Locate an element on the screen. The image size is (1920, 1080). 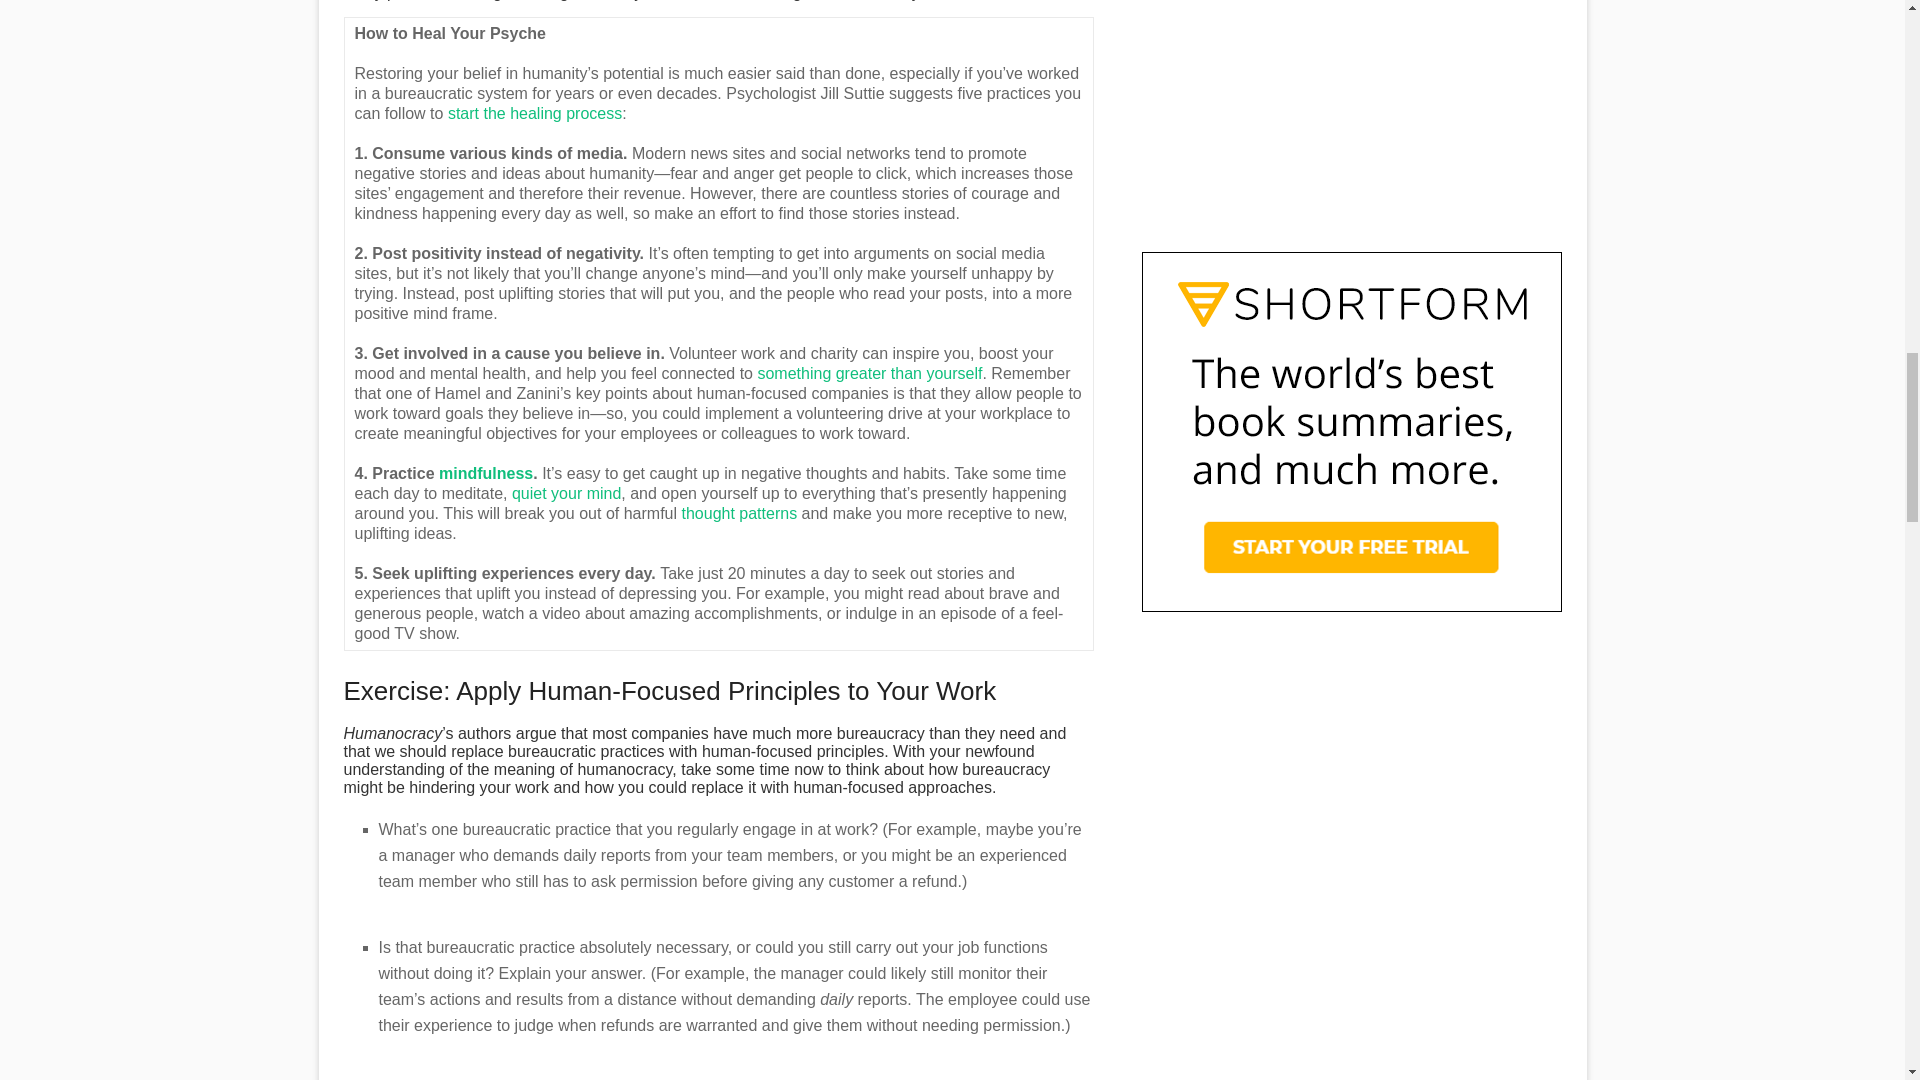
start the healing process is located at coordinates (534, 113).